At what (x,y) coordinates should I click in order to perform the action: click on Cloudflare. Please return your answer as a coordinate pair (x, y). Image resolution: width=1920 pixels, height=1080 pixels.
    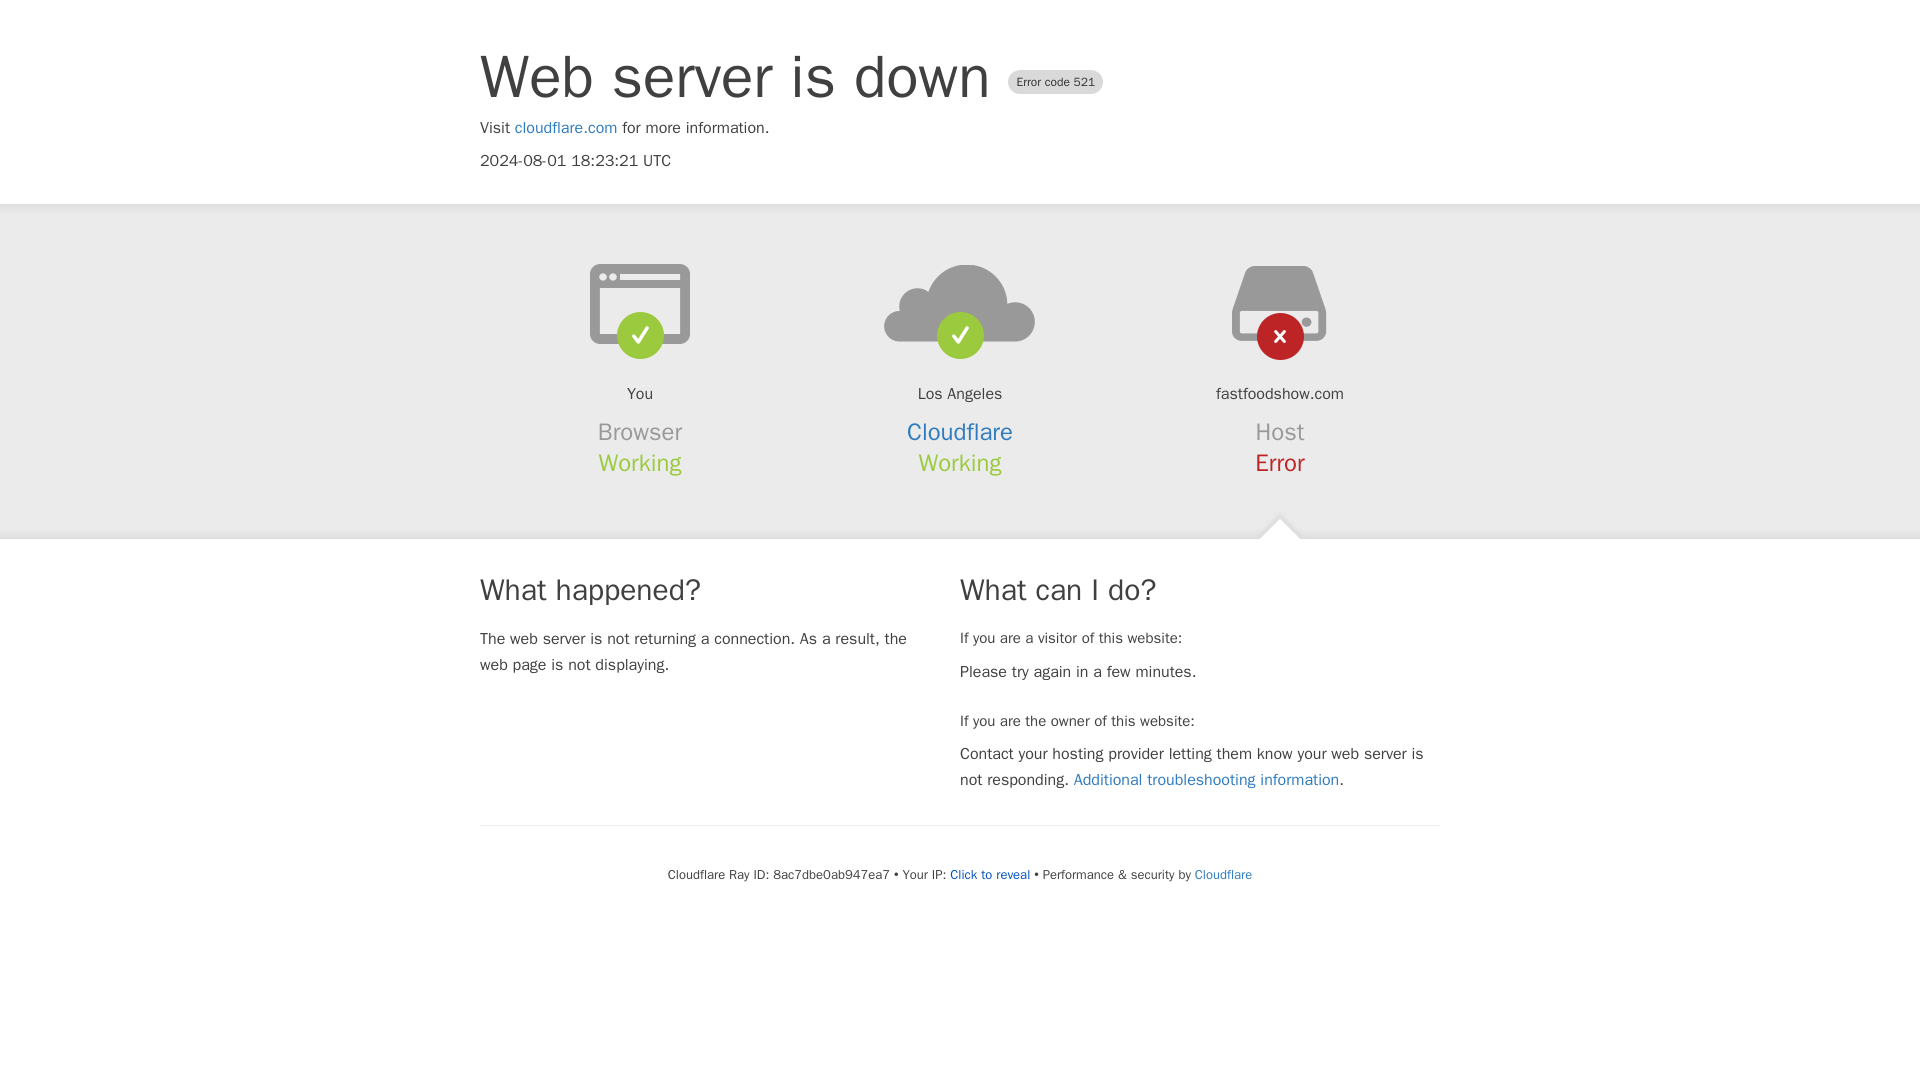
    Looking at the image, I should click on (960, 432).